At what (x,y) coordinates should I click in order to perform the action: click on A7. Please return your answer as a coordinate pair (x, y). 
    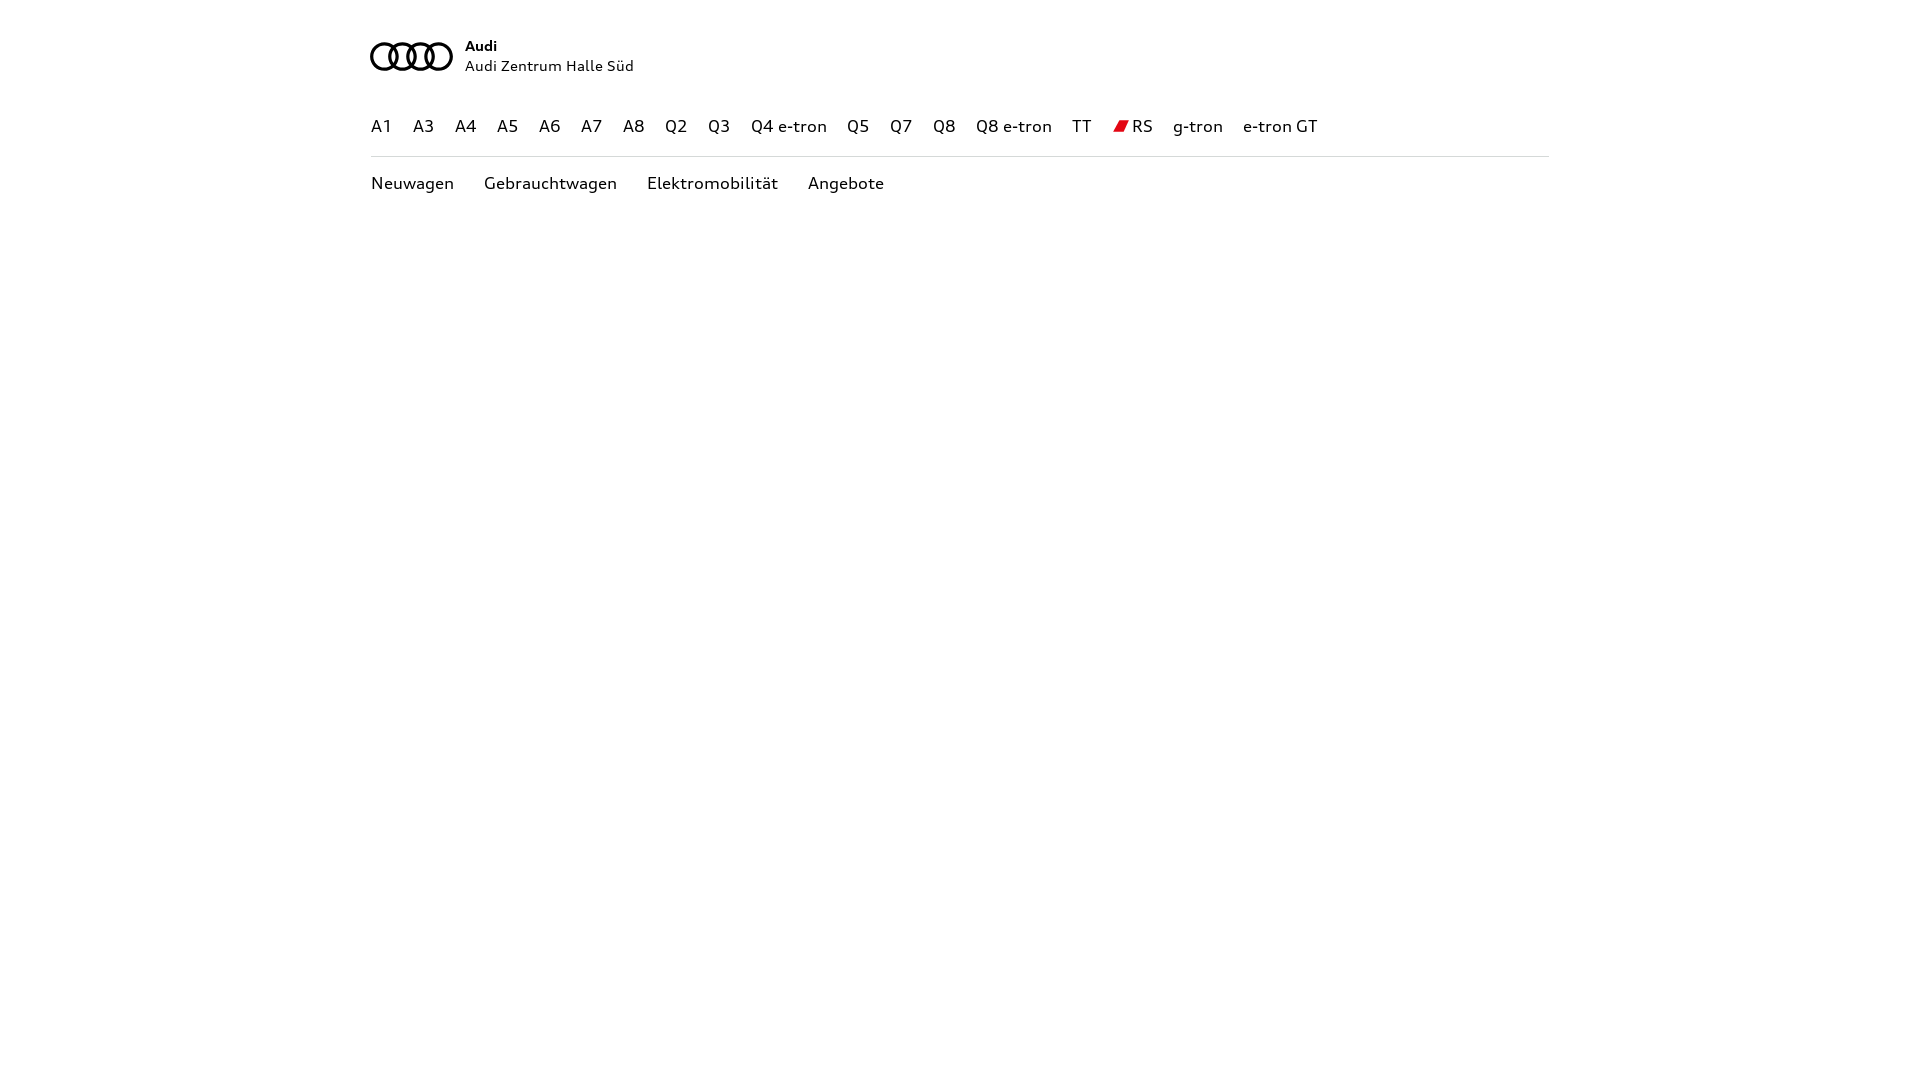
    Looking at the image, I should click on (592, 126).